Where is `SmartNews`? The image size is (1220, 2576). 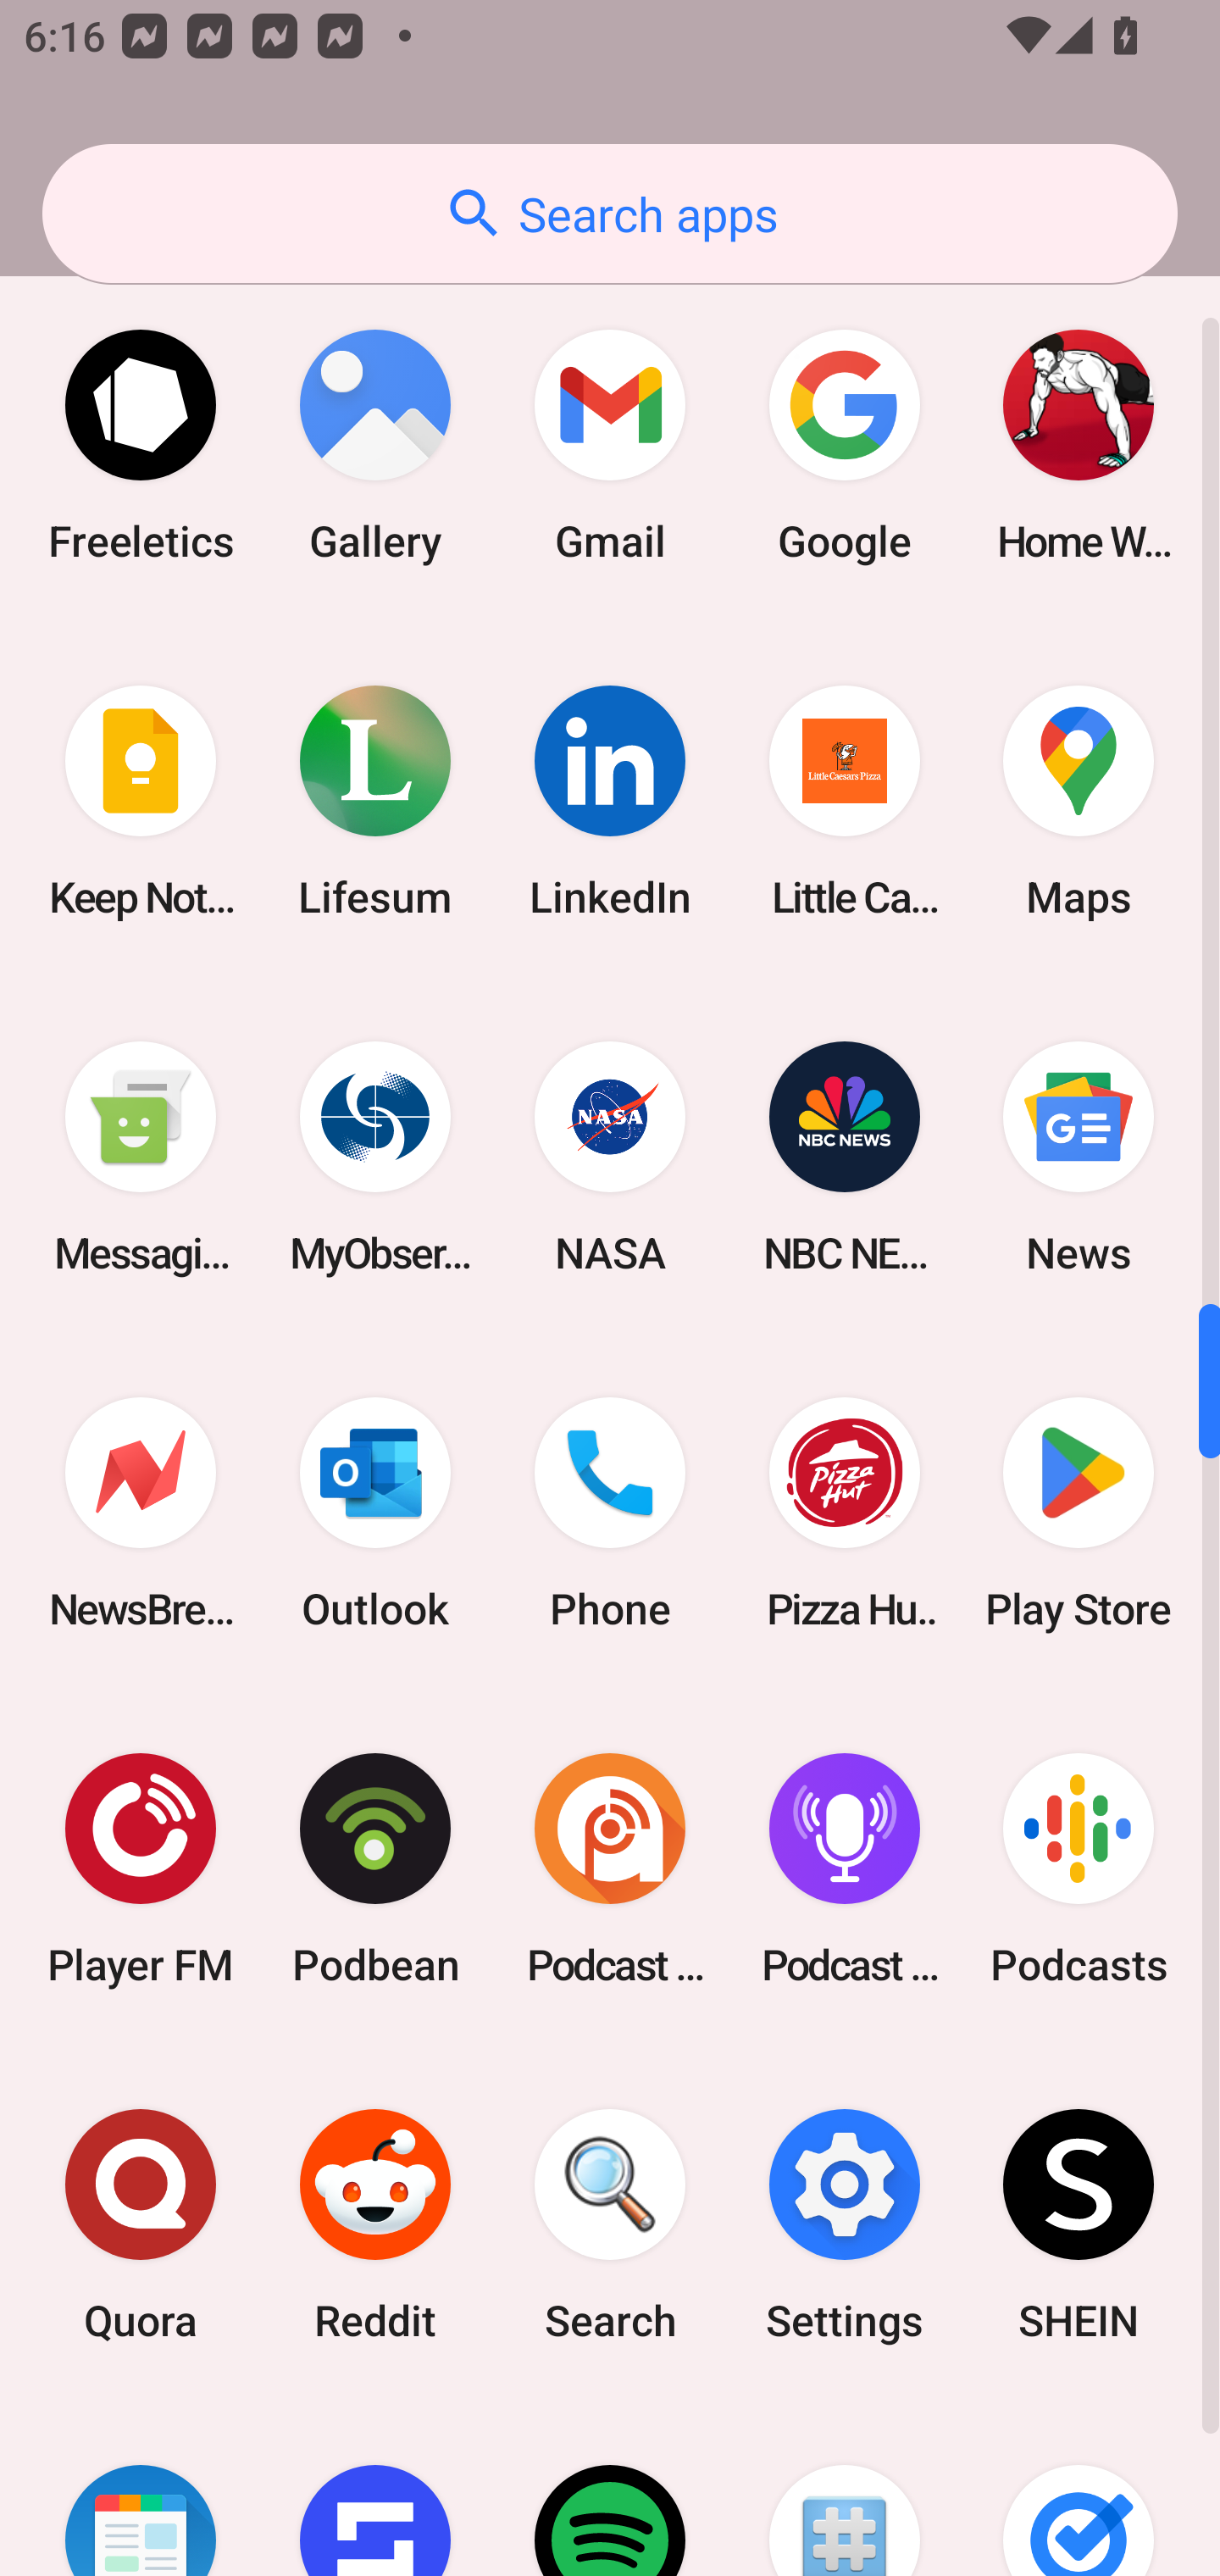 SmartNews is located at coordinates (141, 2490).